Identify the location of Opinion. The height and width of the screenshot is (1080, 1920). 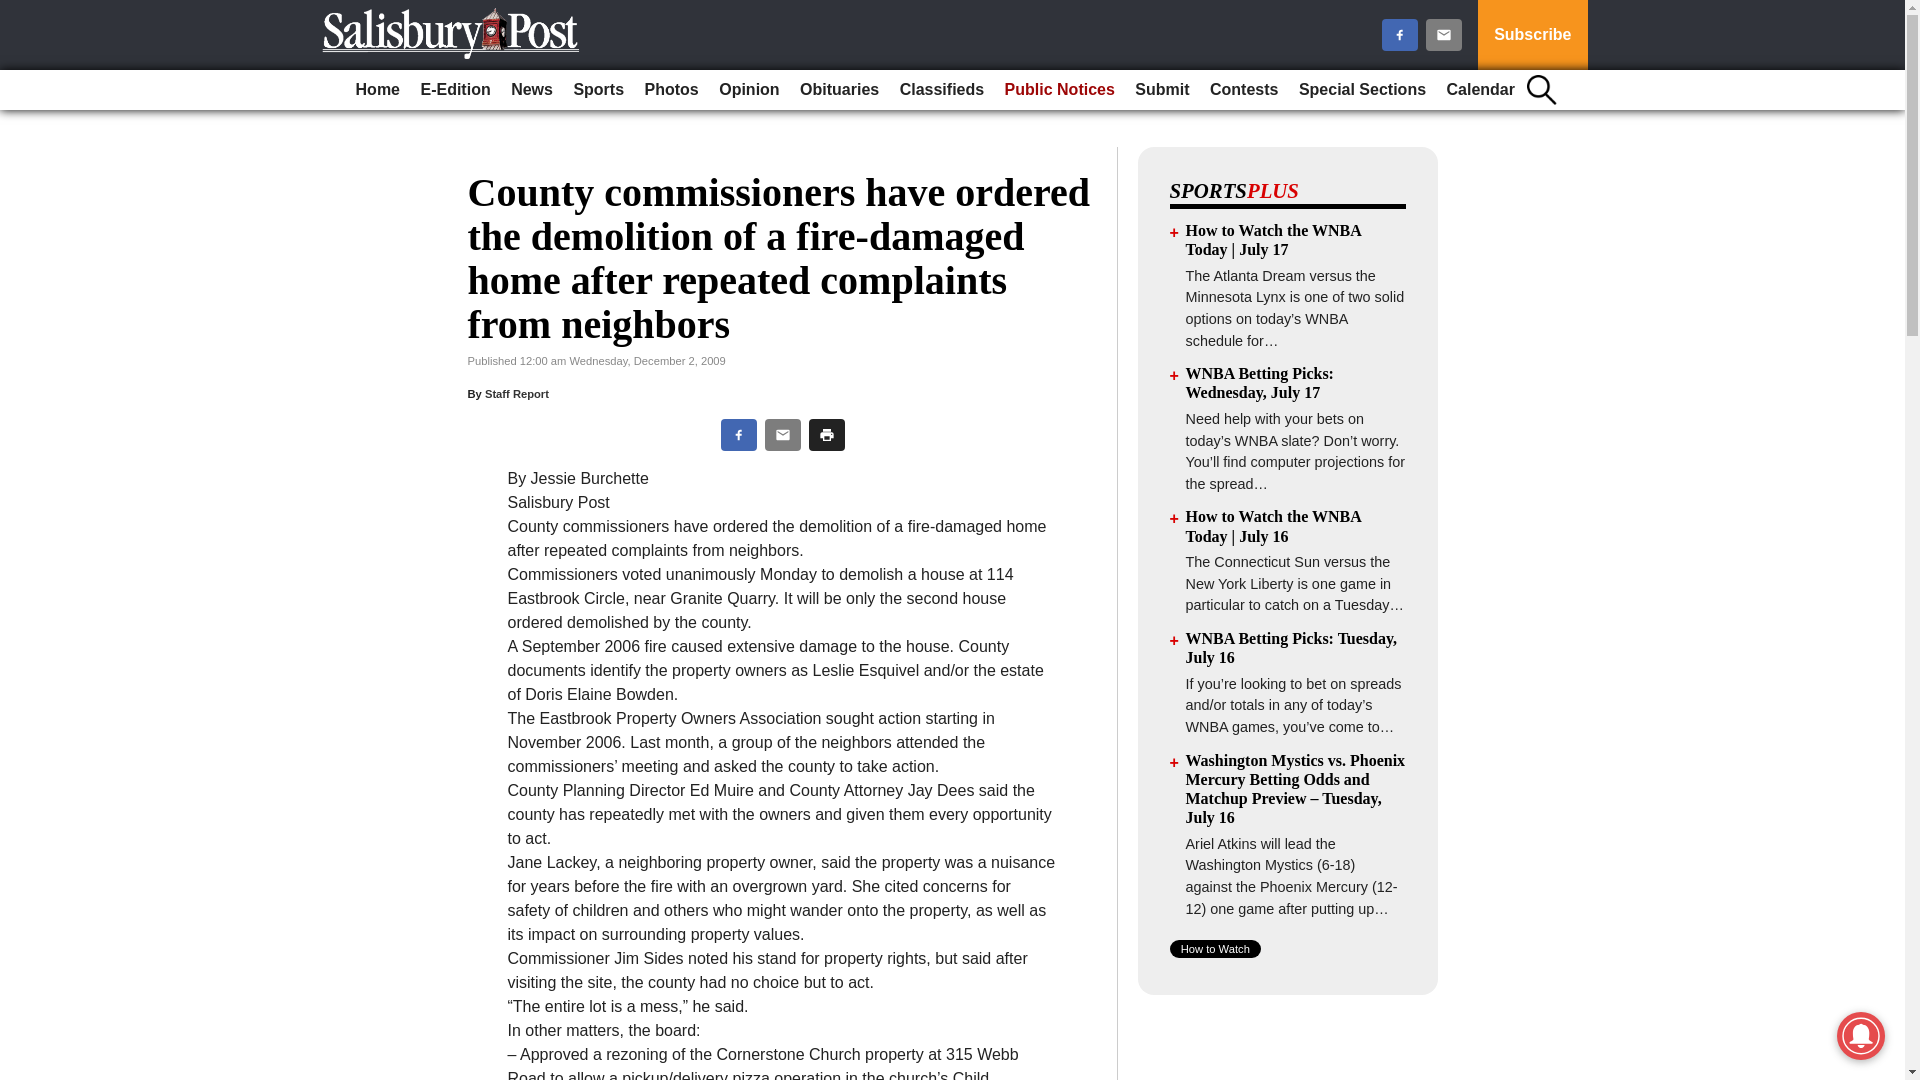
(748, 90).